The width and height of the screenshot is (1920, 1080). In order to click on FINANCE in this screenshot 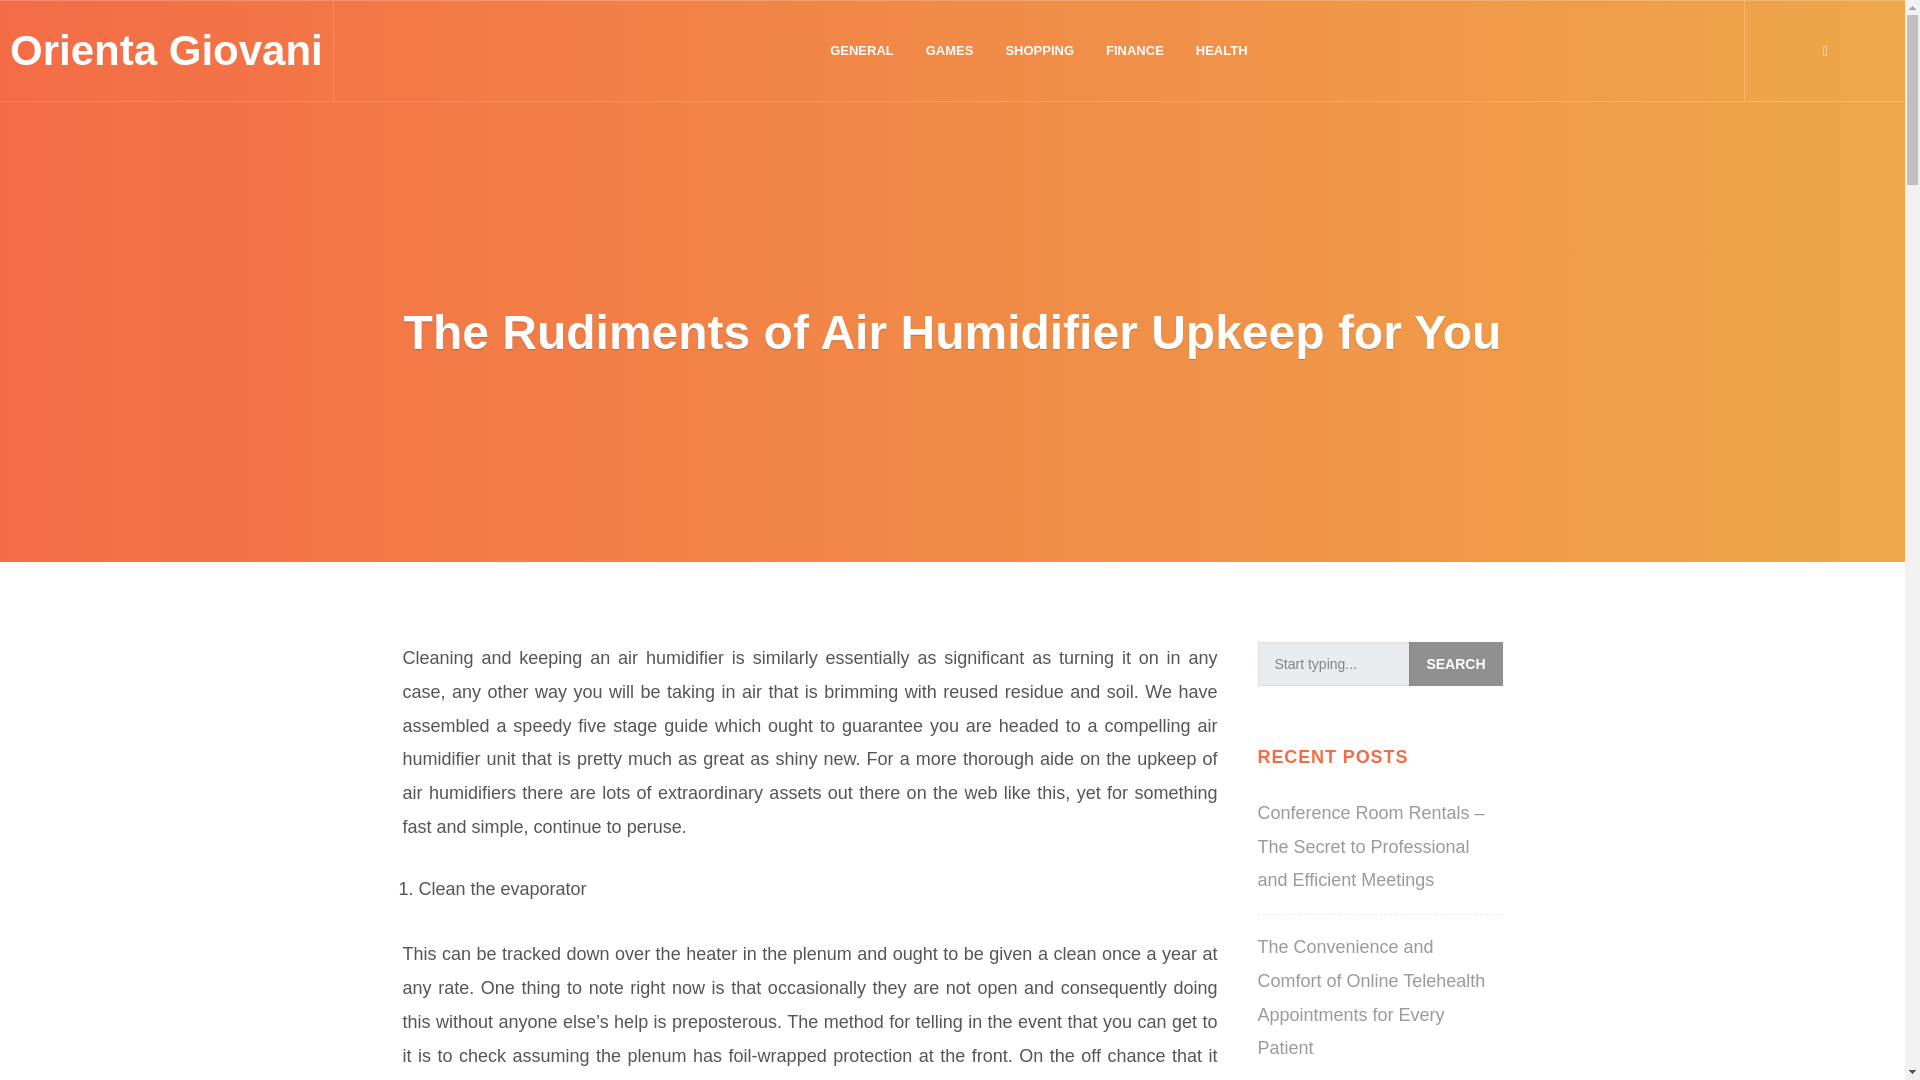, I will do `click(1135, 51)`.